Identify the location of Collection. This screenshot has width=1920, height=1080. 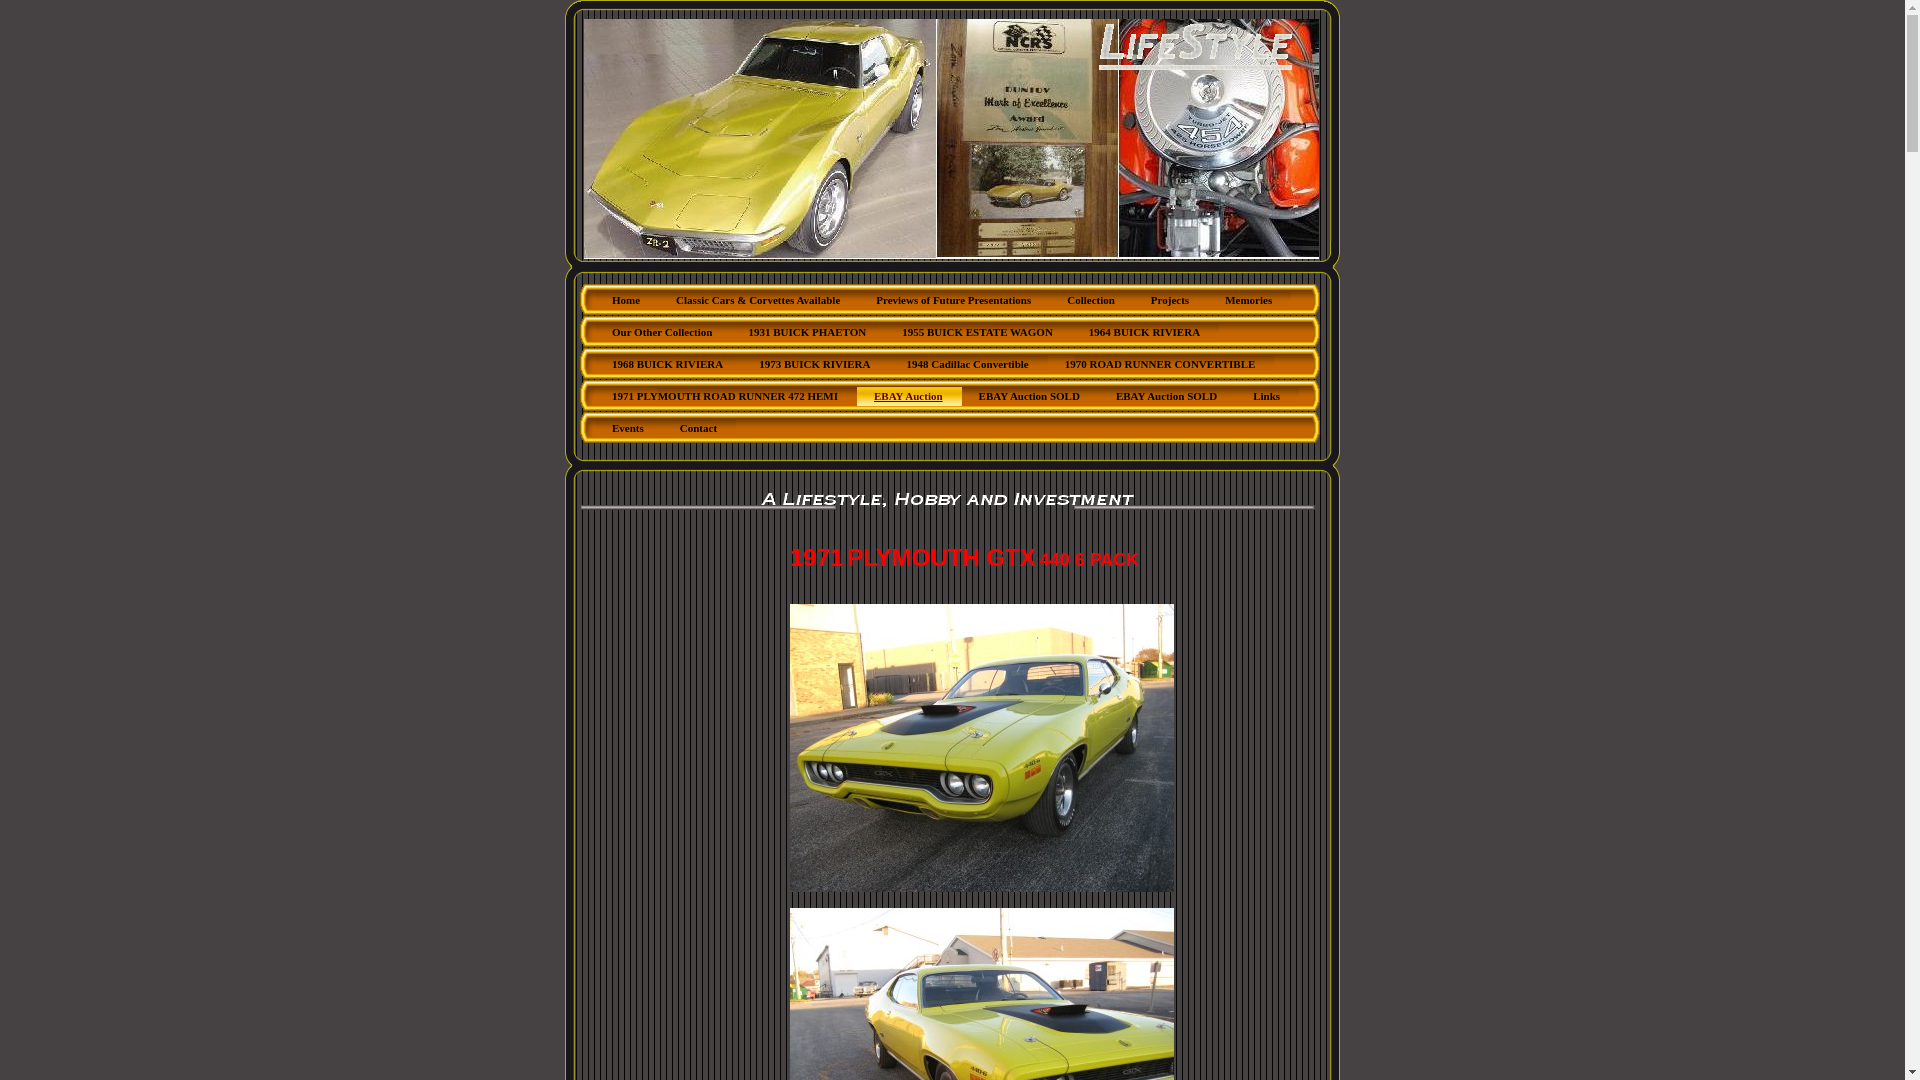
(1092, 302).